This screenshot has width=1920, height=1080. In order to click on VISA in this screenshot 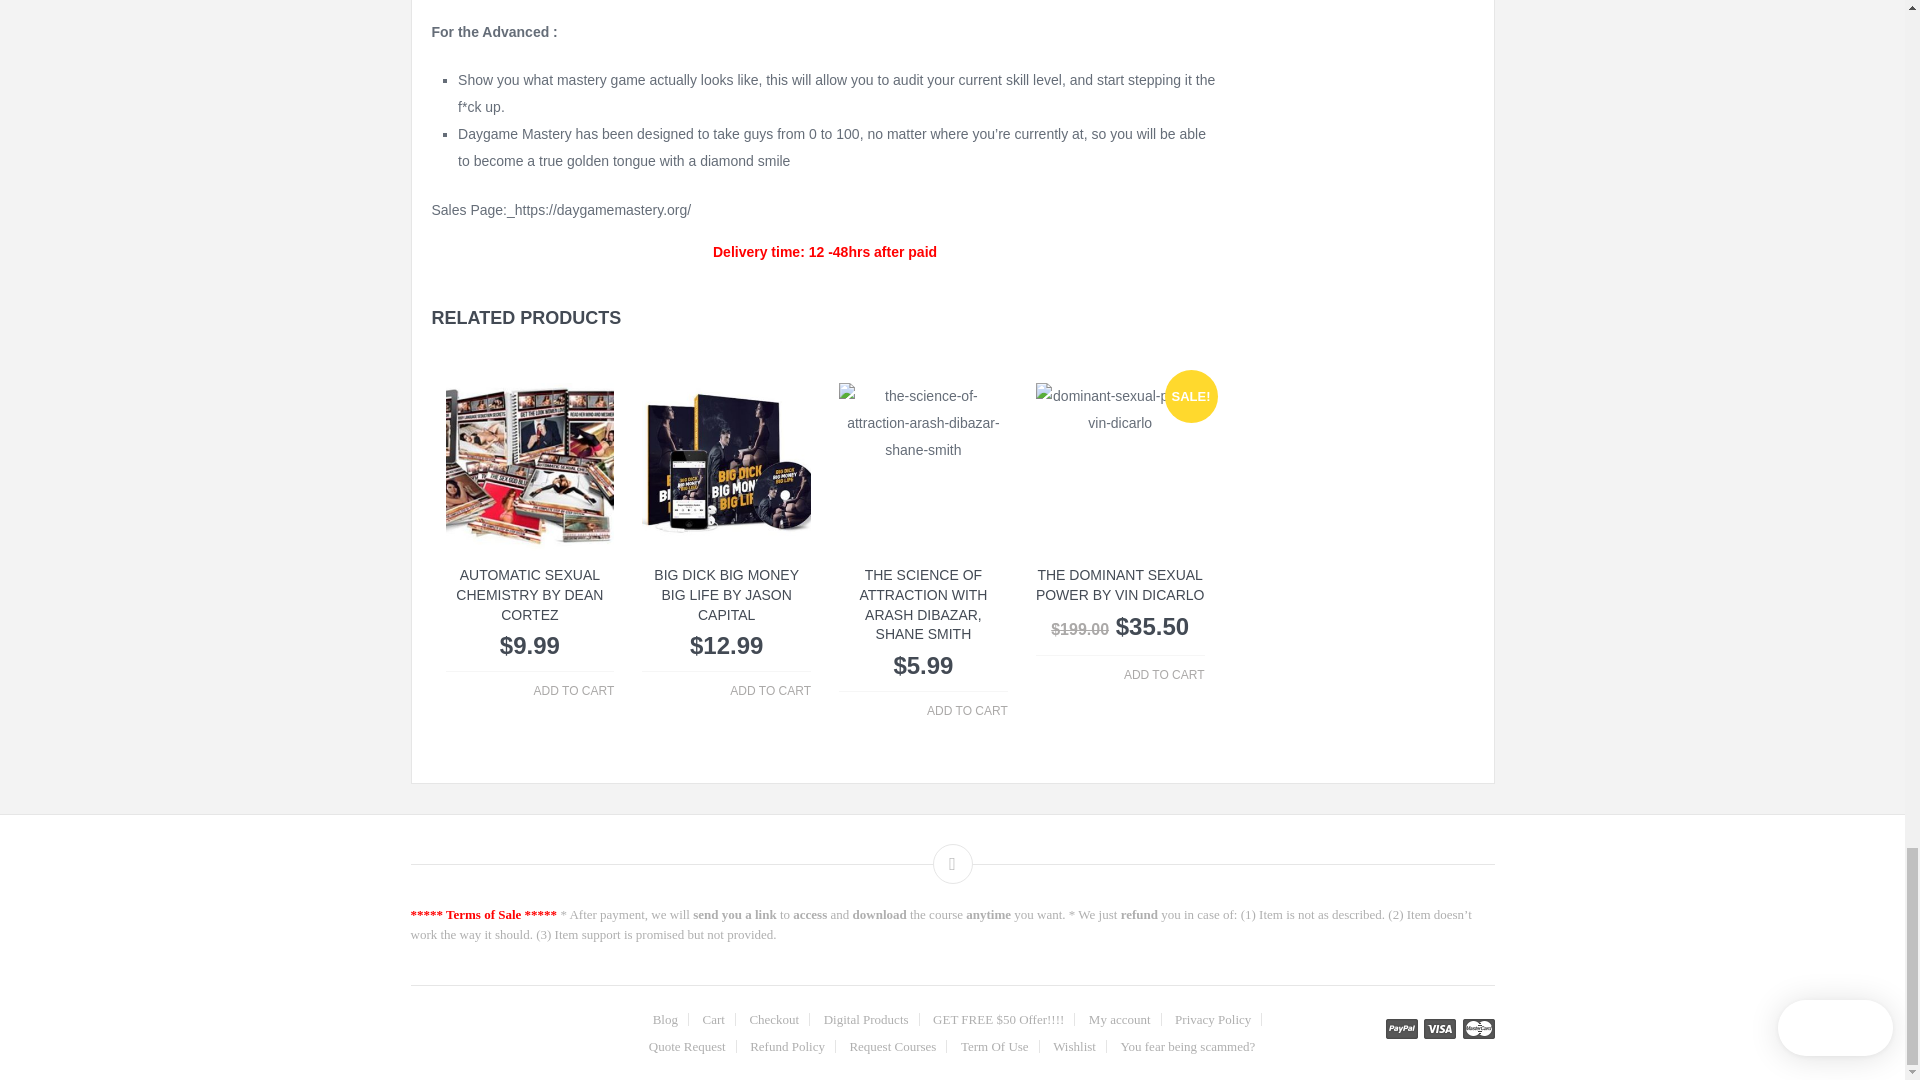, I will do `click(1440, 1028)`.